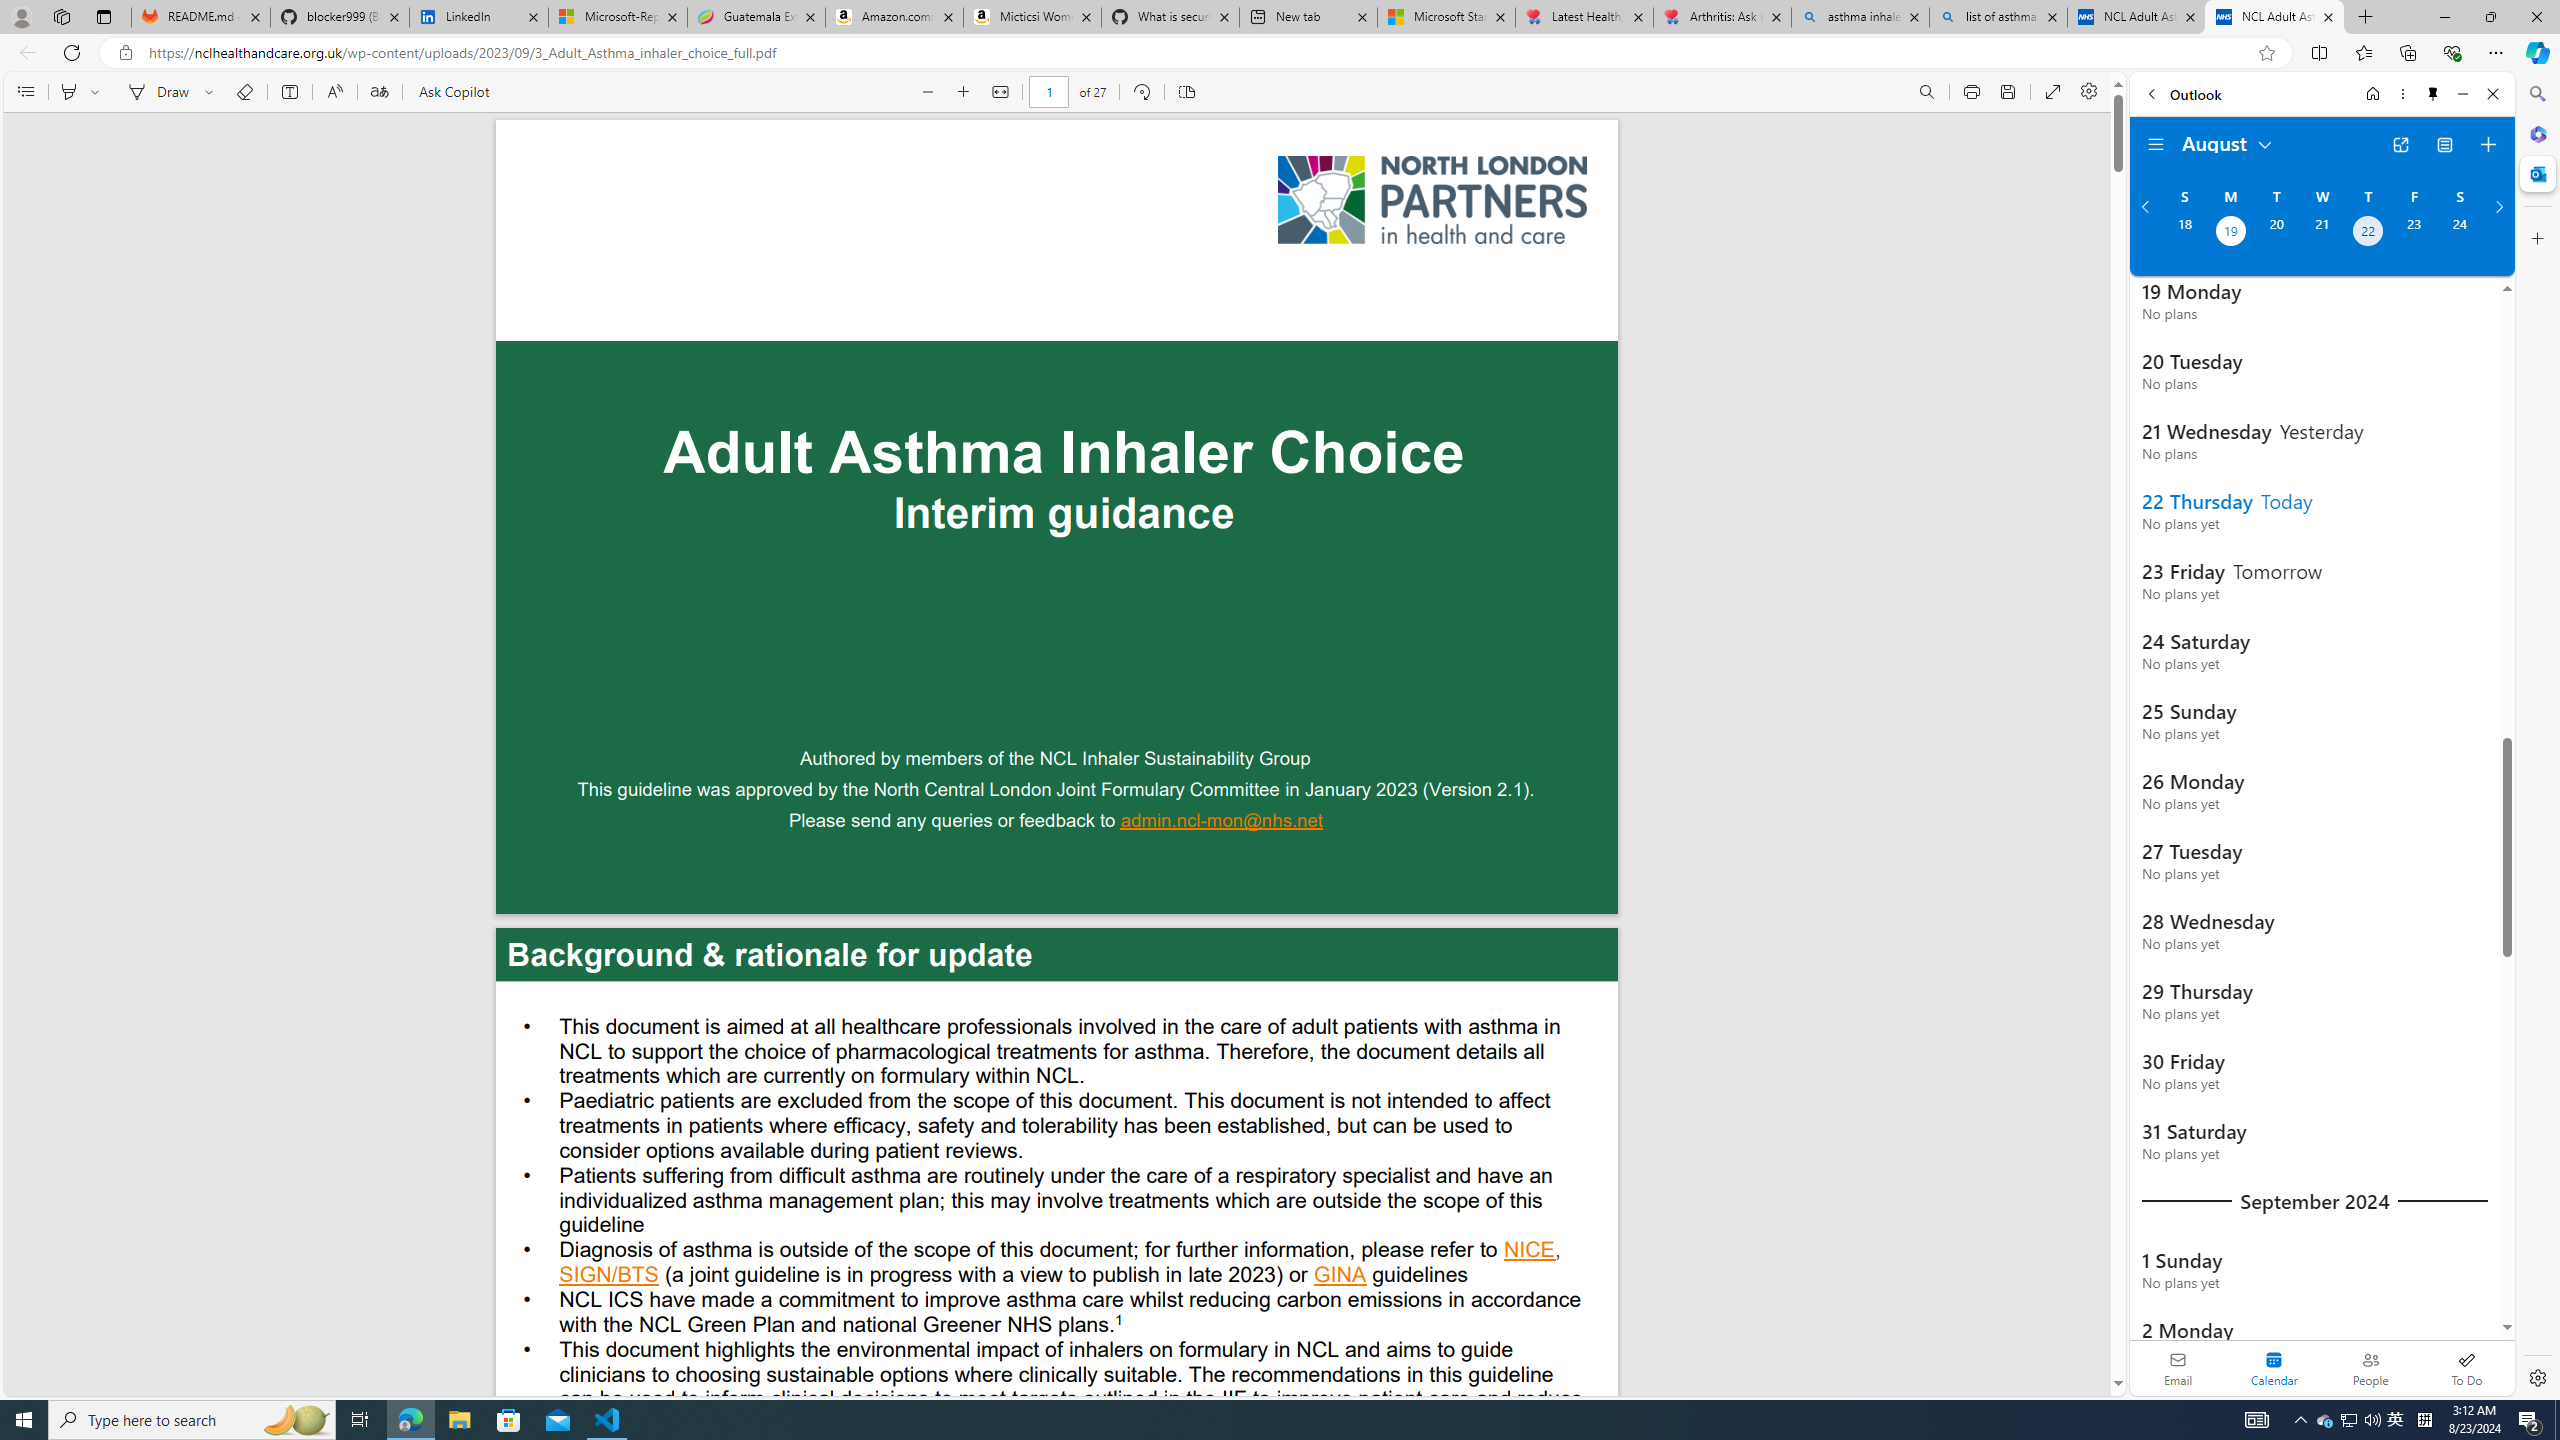  I want to click on admin.ncl-mon@nhs.net, so click(1222, 822).